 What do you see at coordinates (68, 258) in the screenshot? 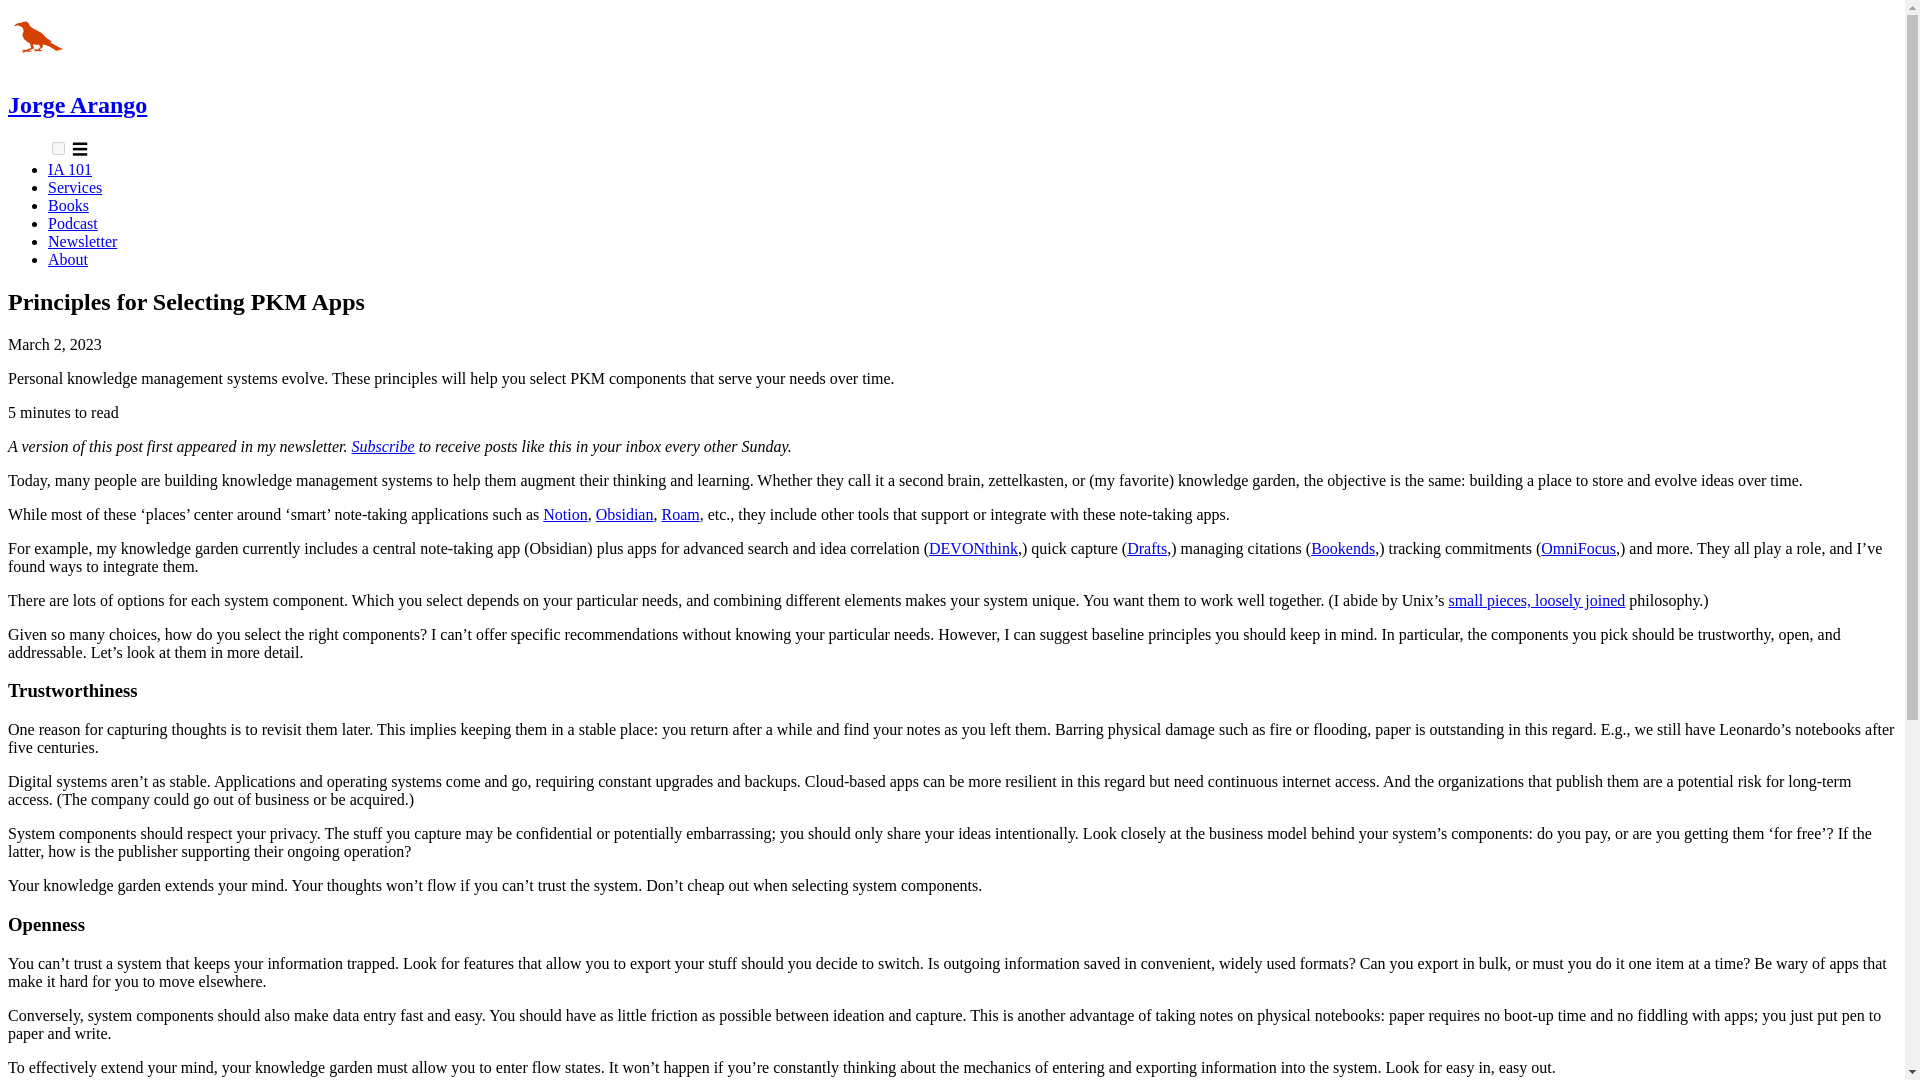
I see `About` at bounding box center [68, 258].